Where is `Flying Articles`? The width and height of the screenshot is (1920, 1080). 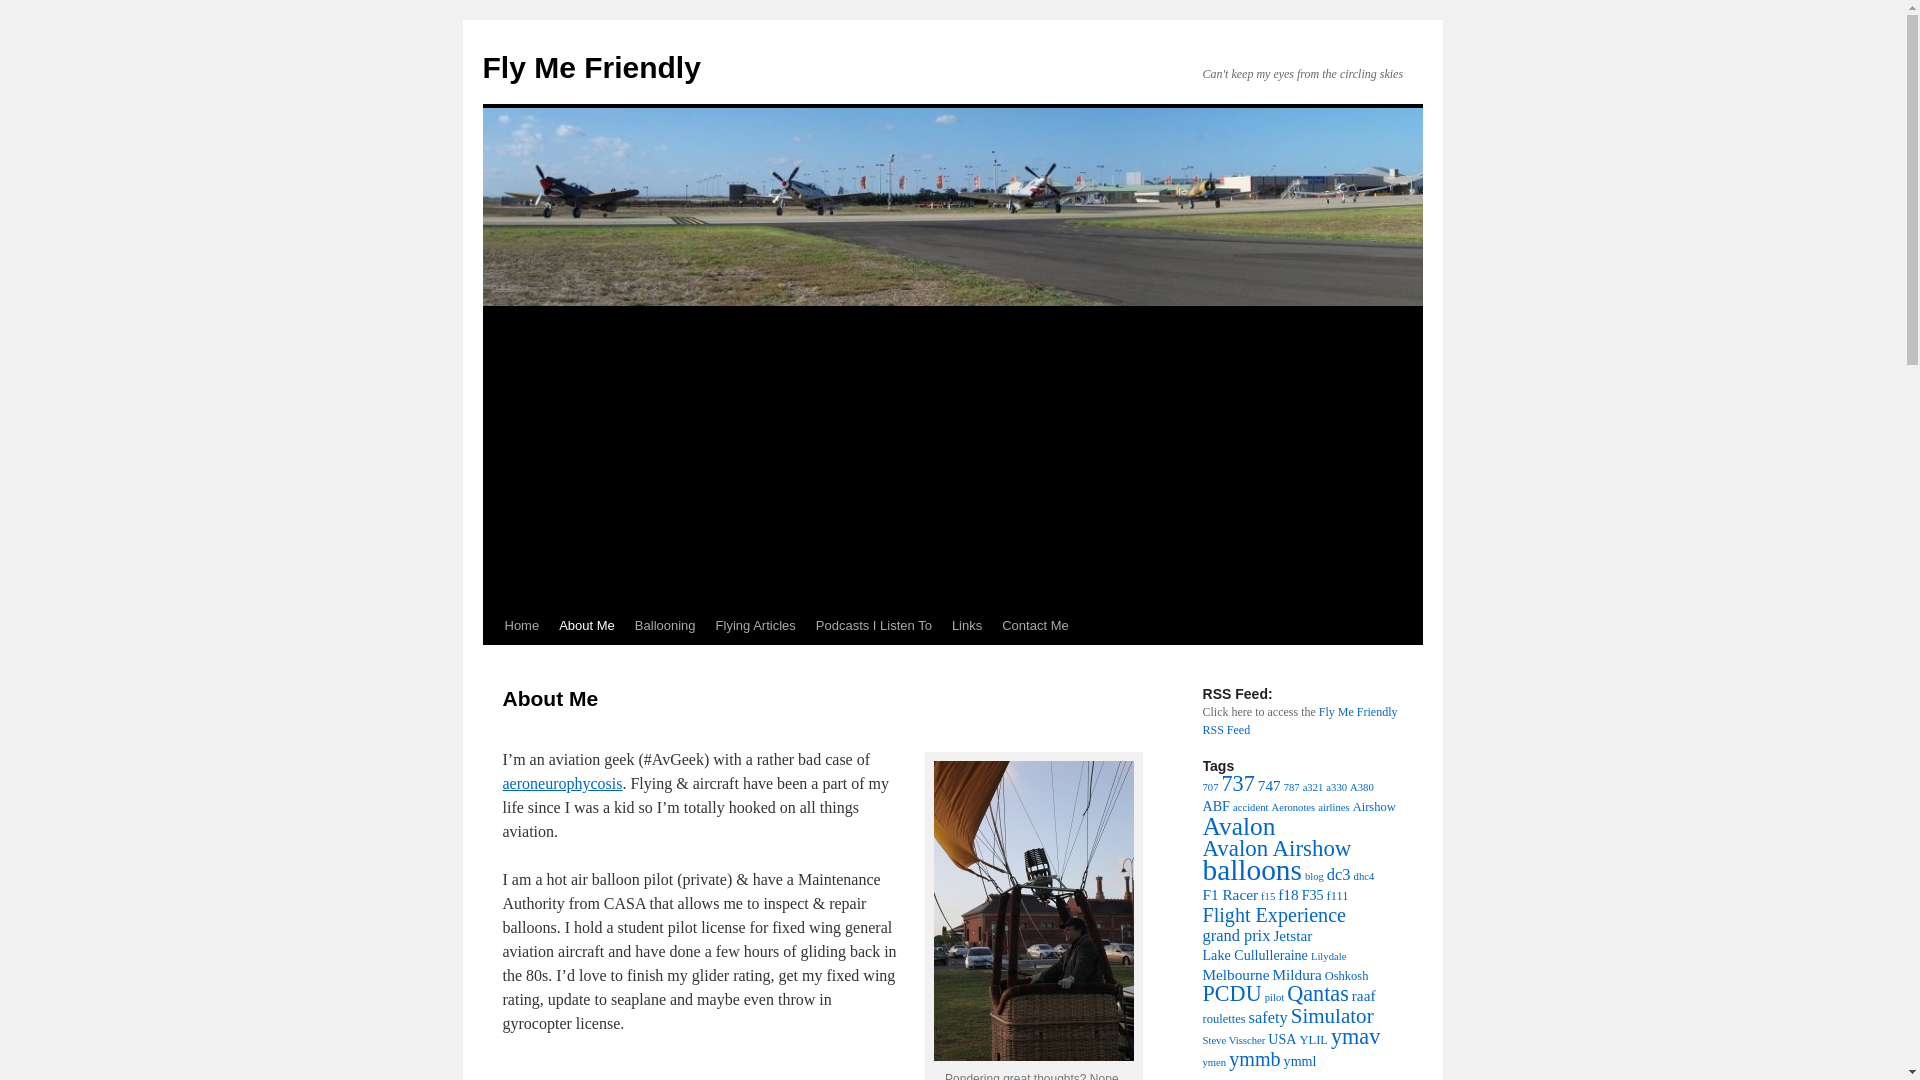
Flying Articles is located at coordinates (756, 625).